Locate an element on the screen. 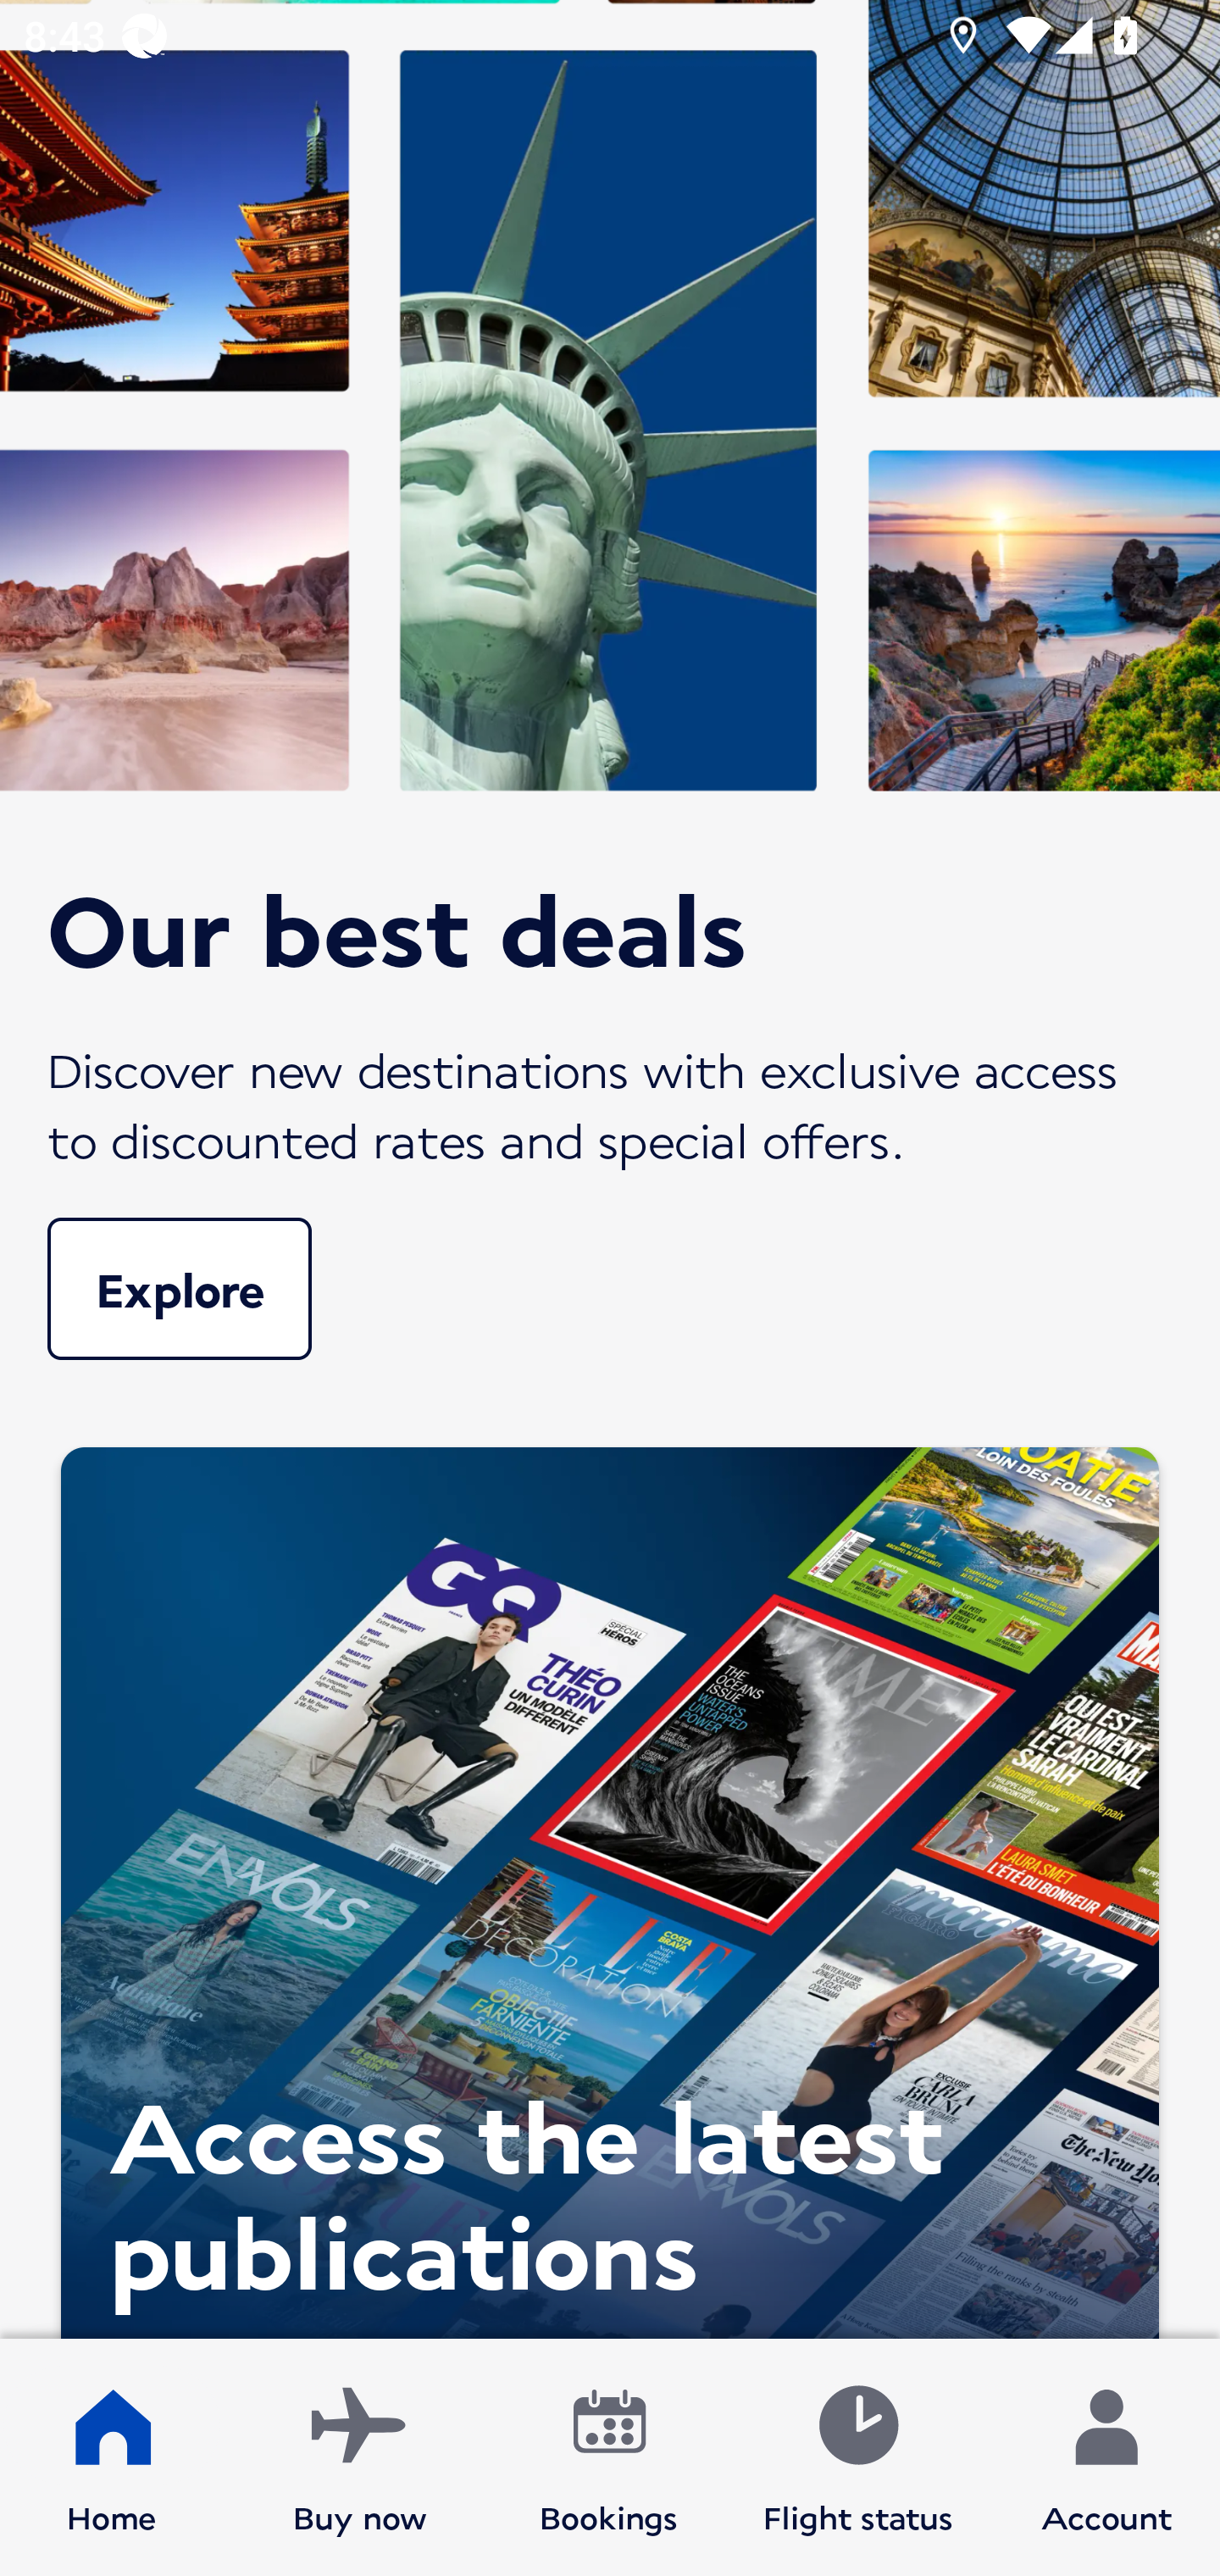  Bookings is located at coordinates (609, 2457).